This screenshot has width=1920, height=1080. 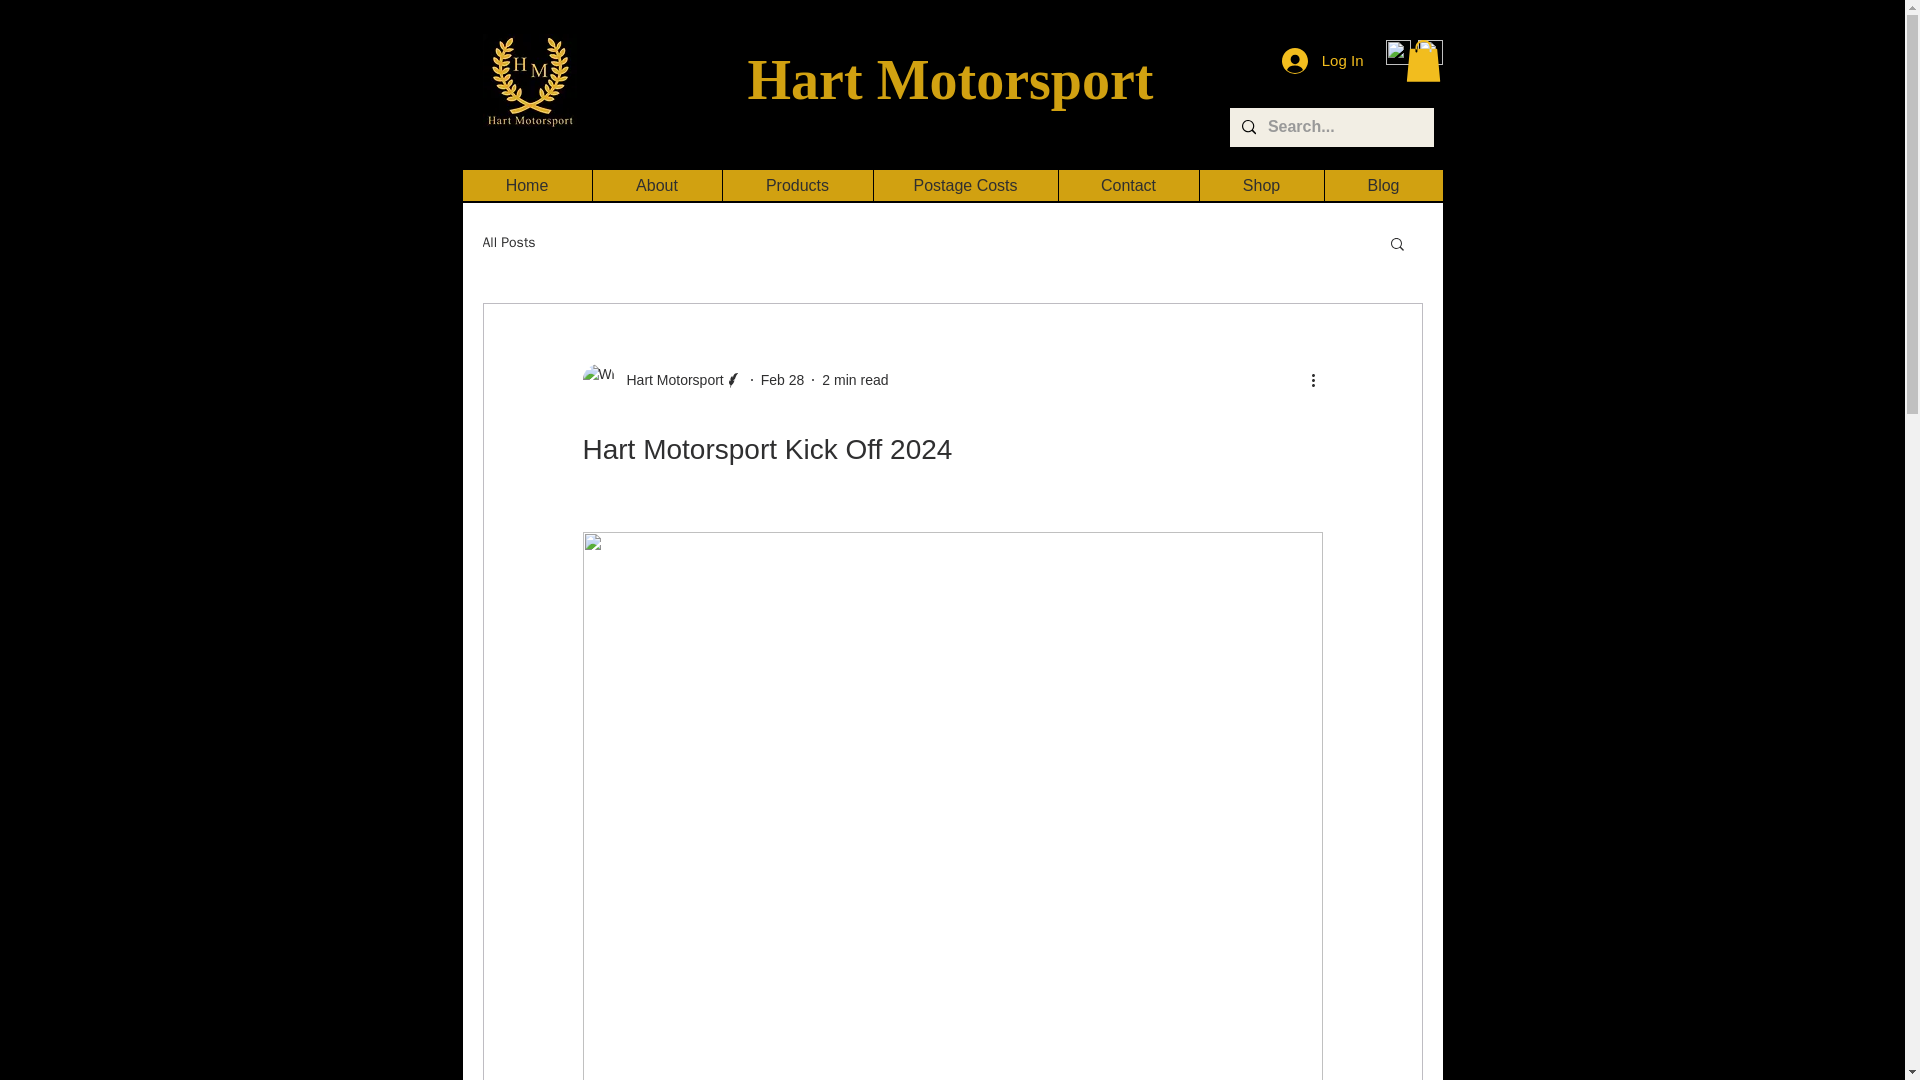 I want to click on Blog, so click(x=1384, y=184).